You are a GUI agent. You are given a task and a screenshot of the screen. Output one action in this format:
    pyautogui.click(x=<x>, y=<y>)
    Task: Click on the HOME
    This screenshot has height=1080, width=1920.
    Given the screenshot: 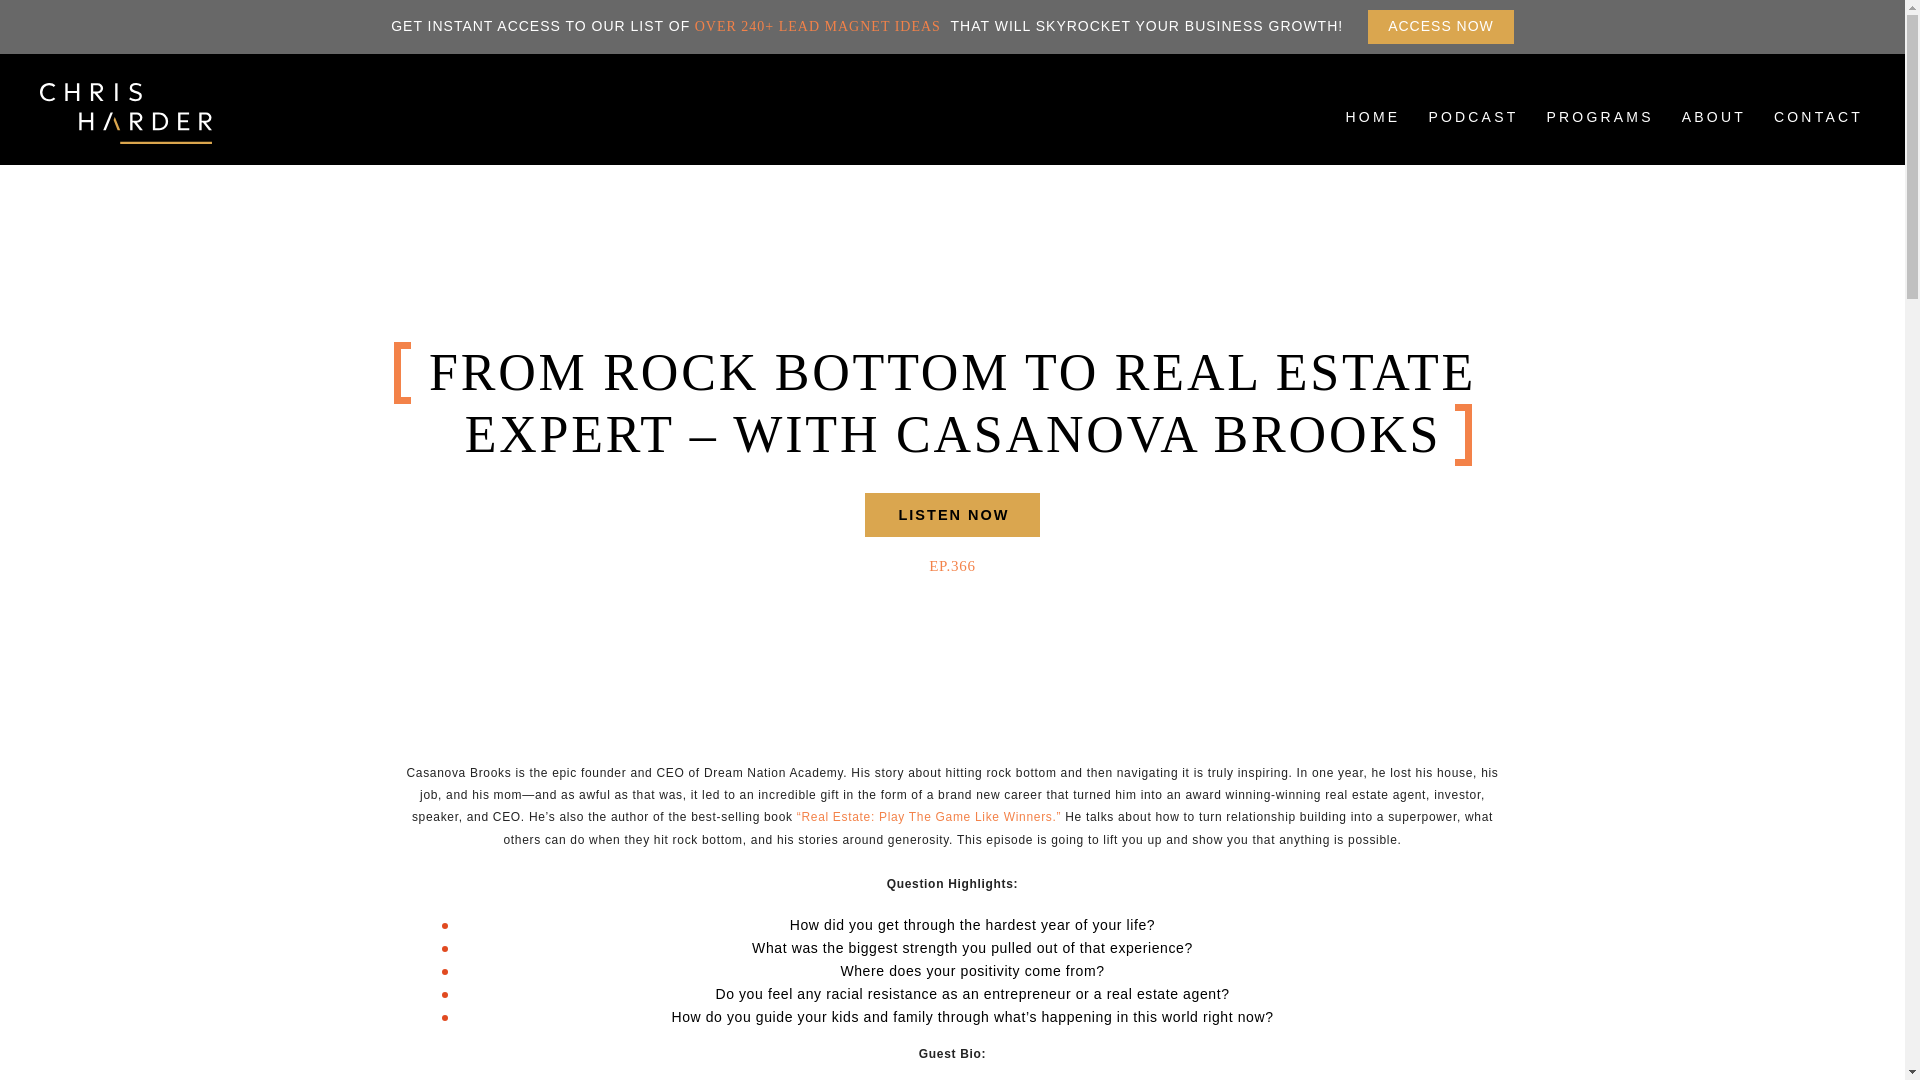 What is the action you would take?
    pyautogui.click(x=1374, y=132)
    